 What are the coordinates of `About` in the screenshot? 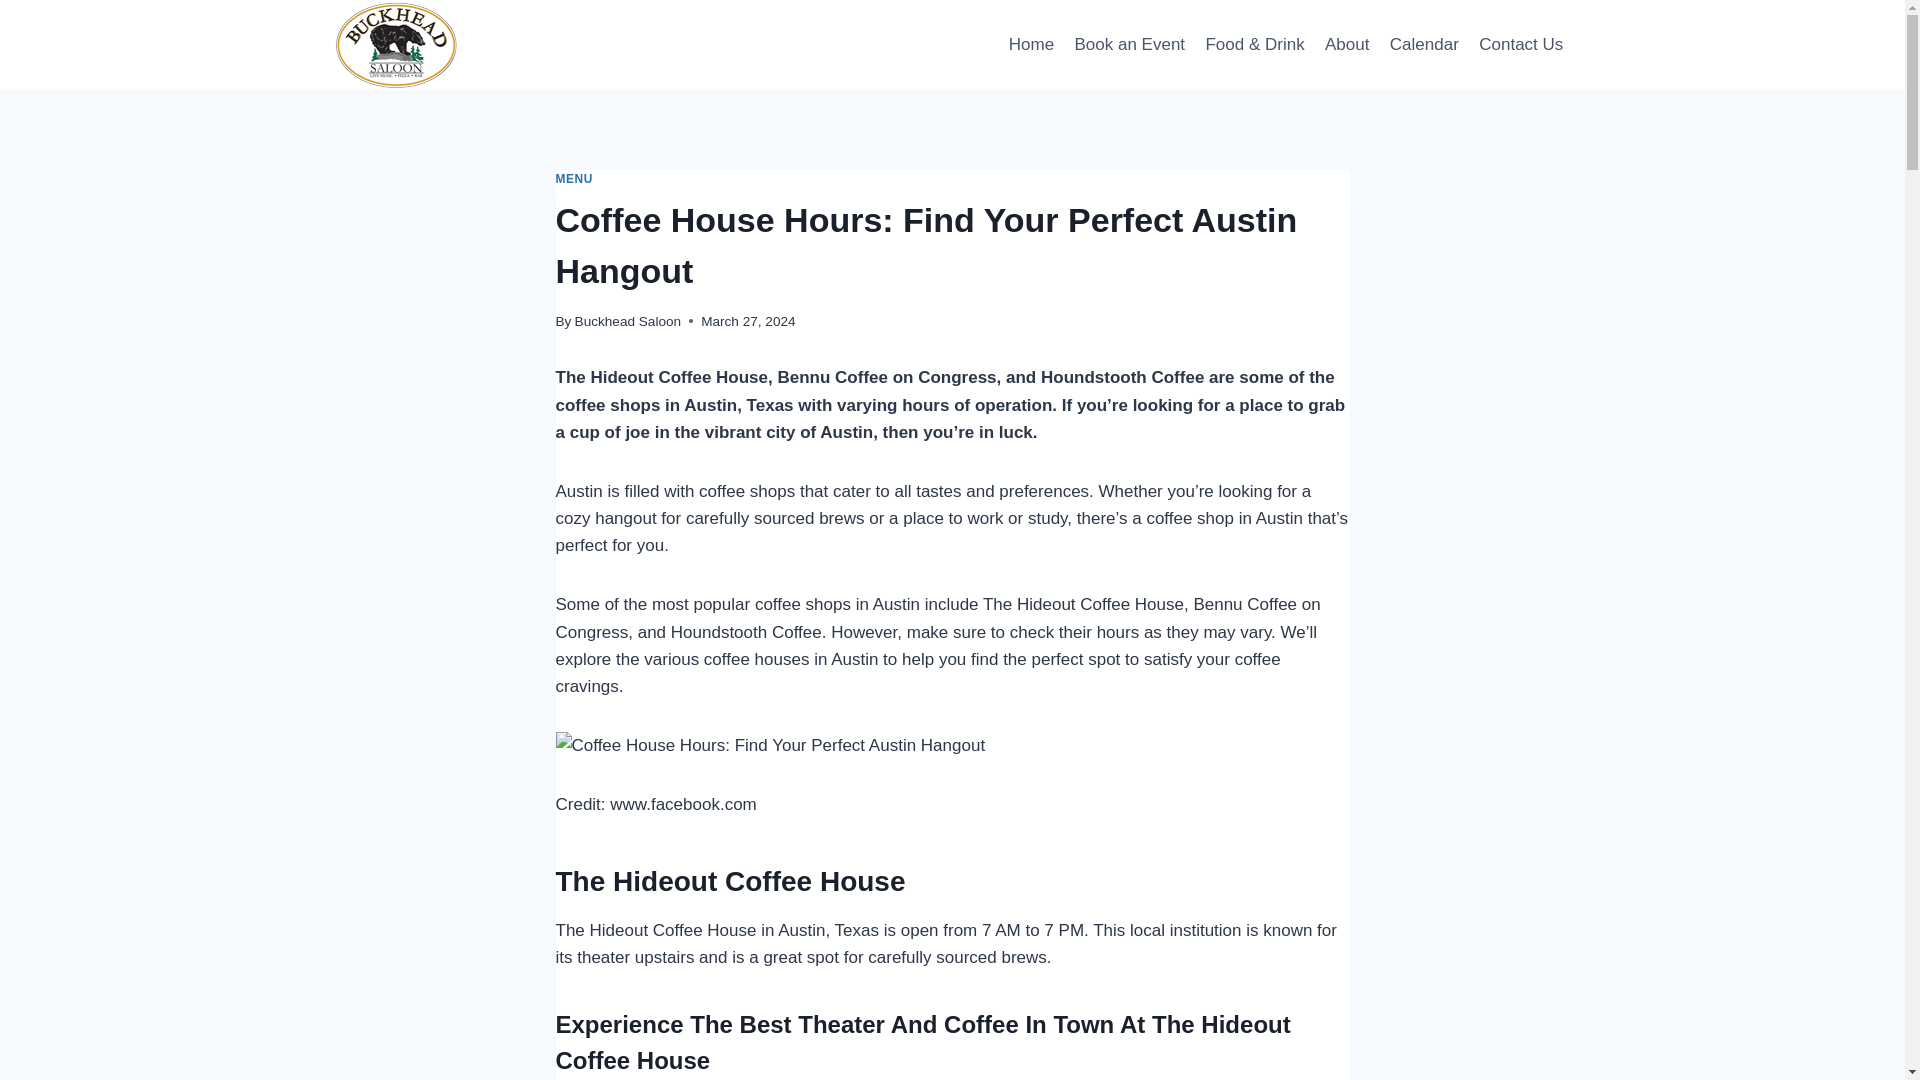 It's located at (1348, 44).